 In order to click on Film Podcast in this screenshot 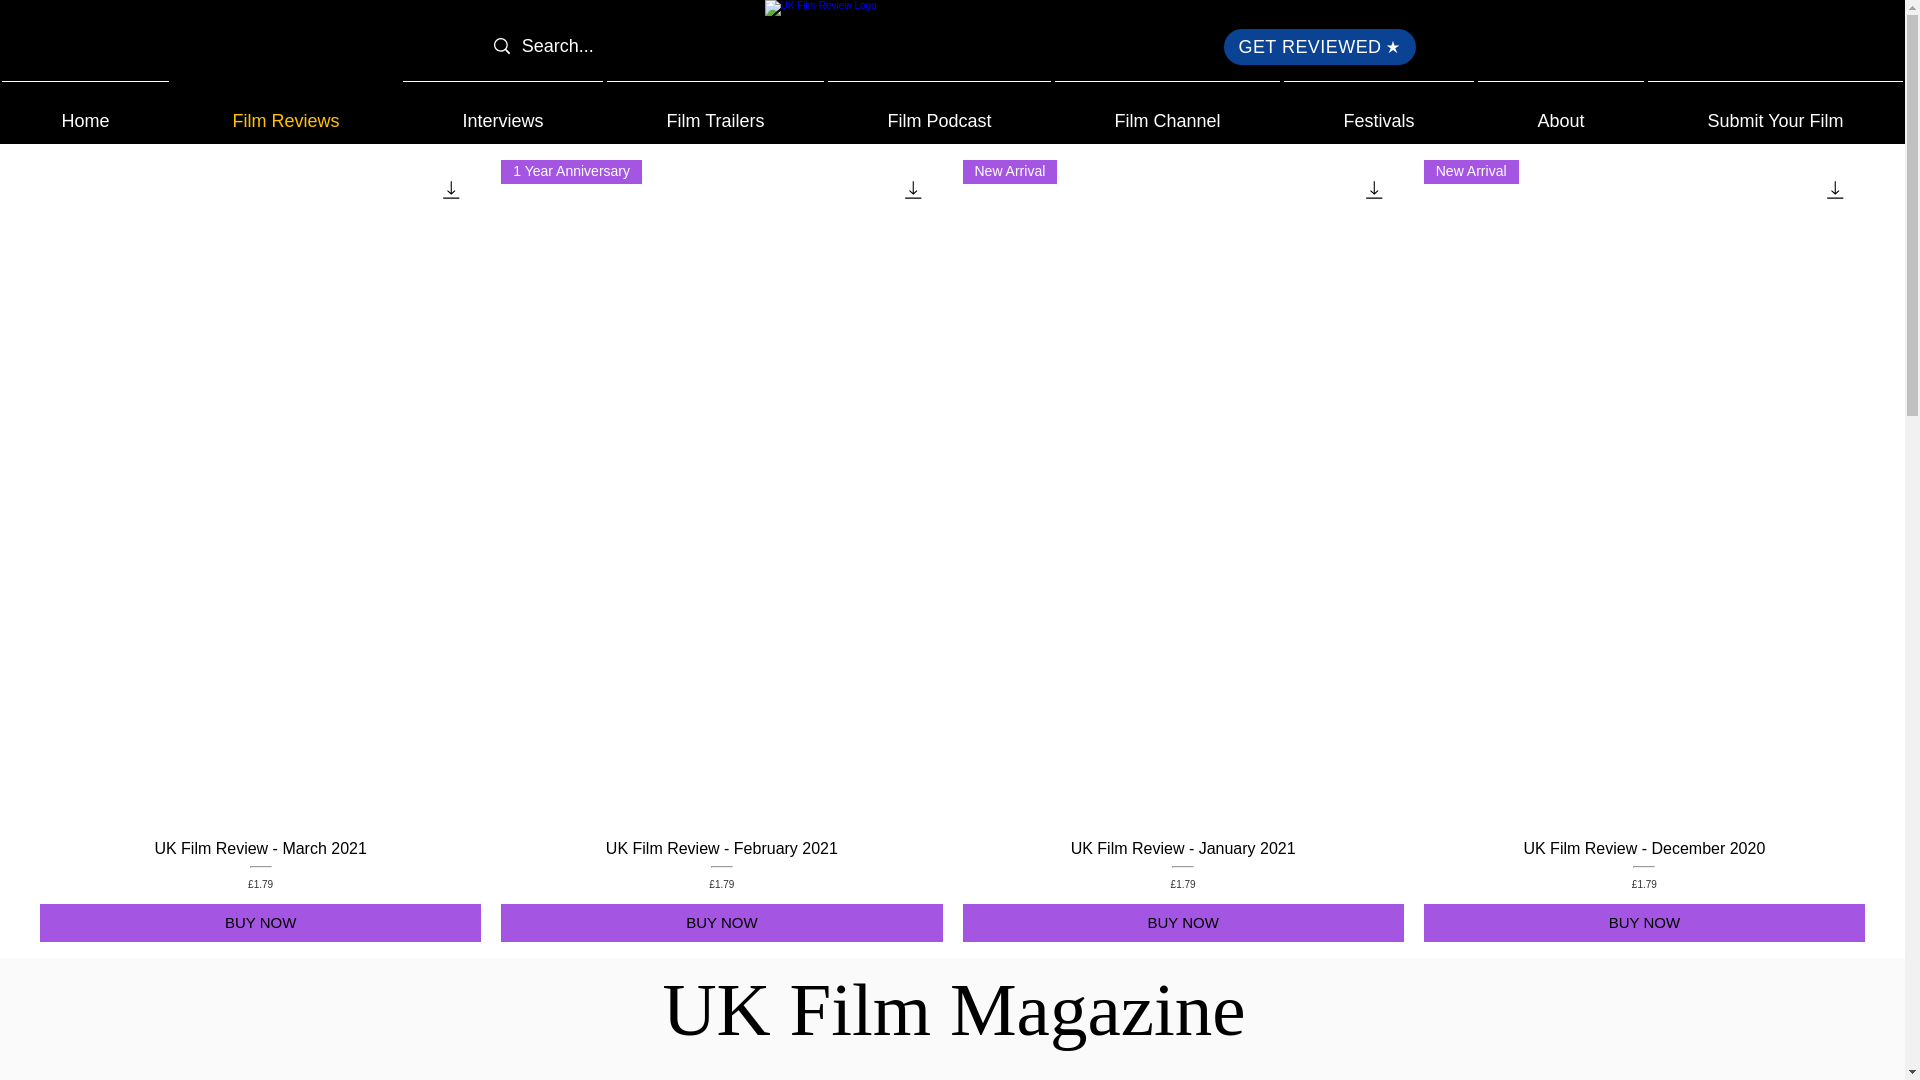, I will do `click(938, 112)`.